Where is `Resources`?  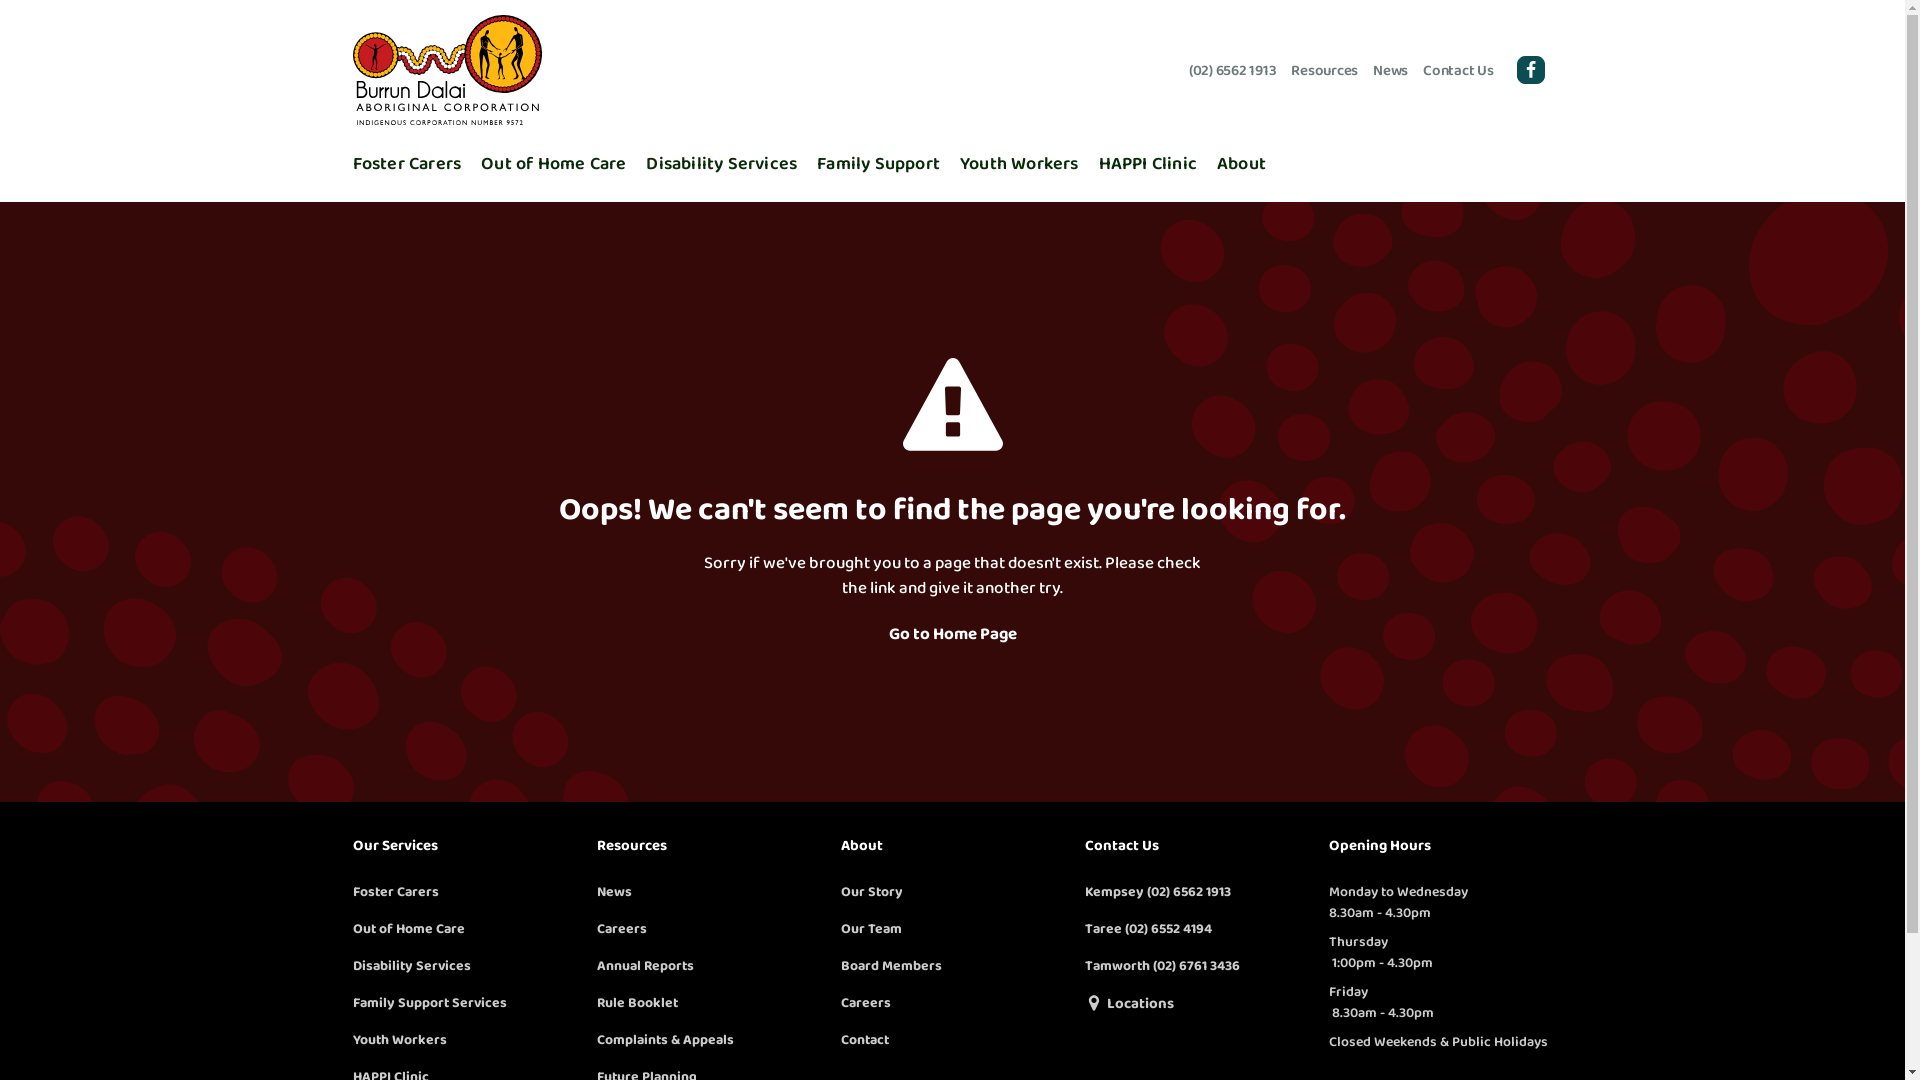
Resources is located at coordinates (1324, 70).